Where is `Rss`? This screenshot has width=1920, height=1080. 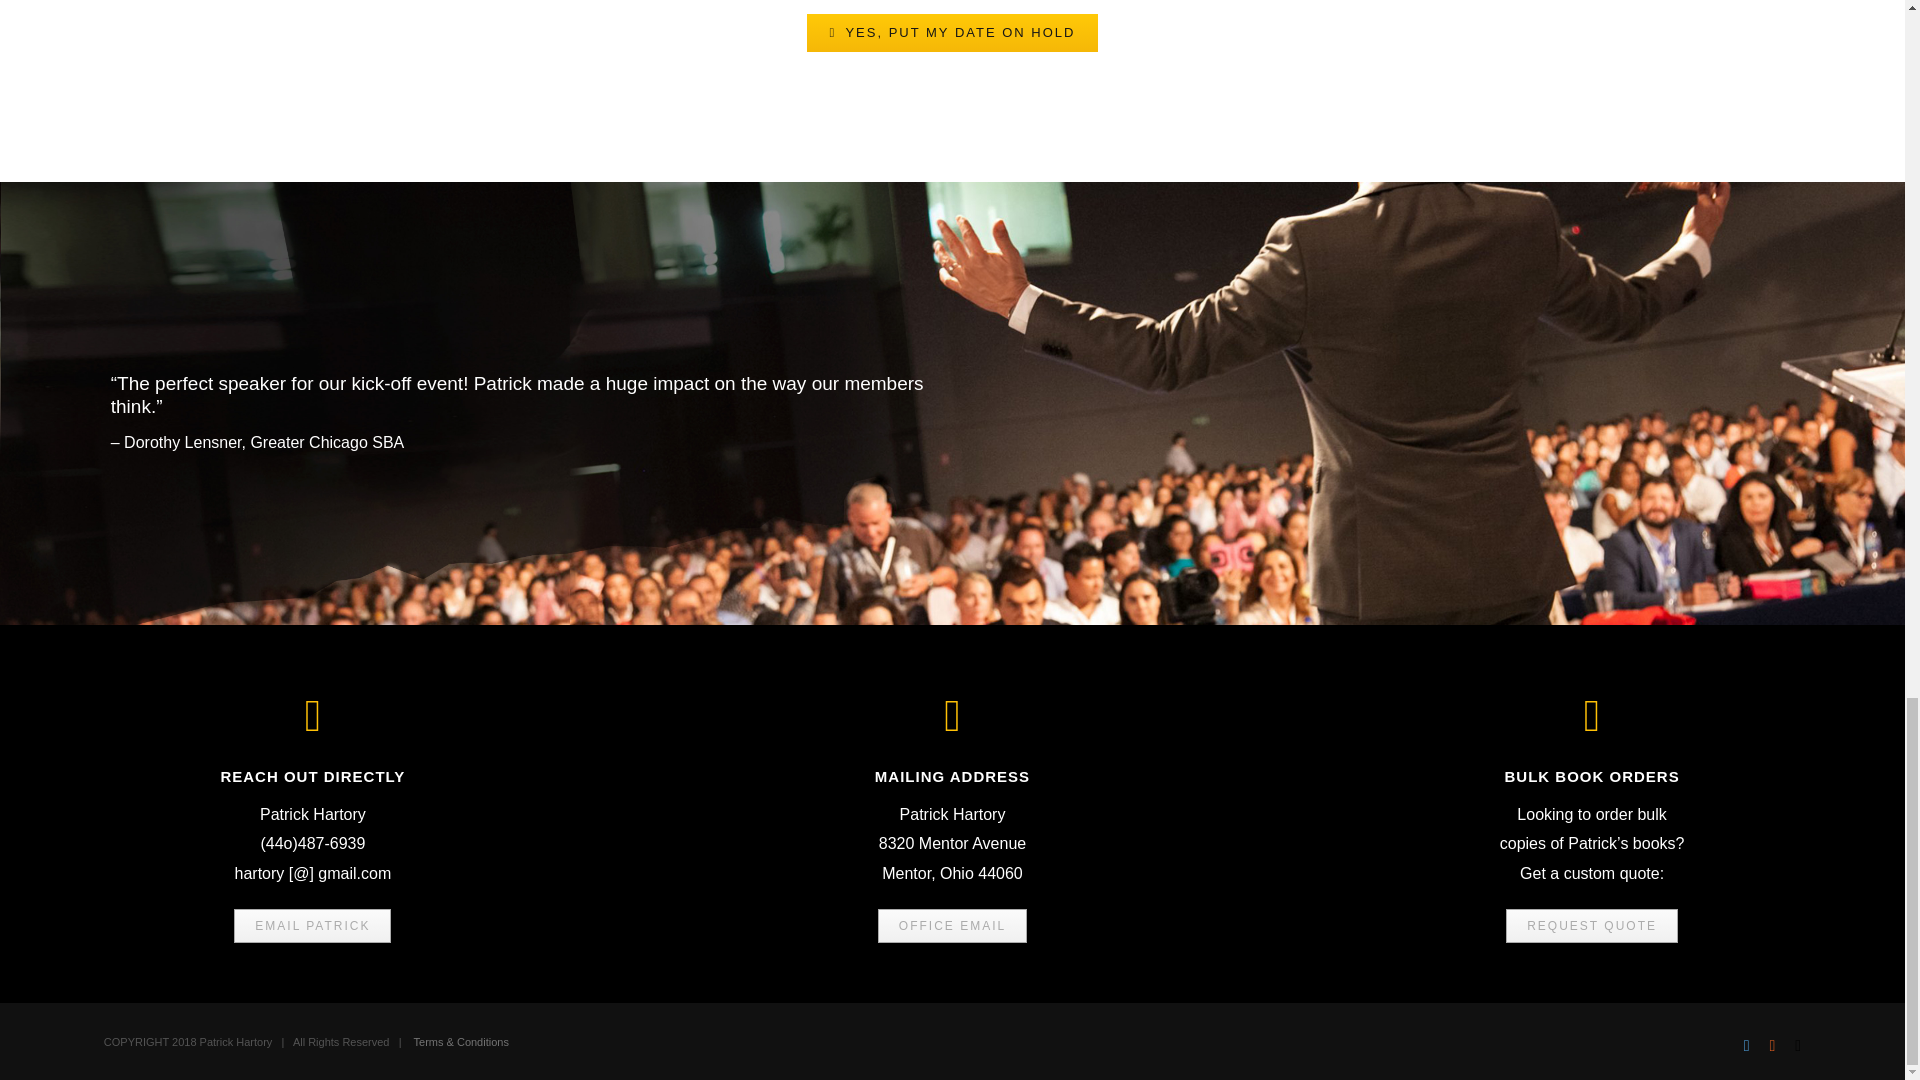 Rss is located at coordinates (1773, 1046).